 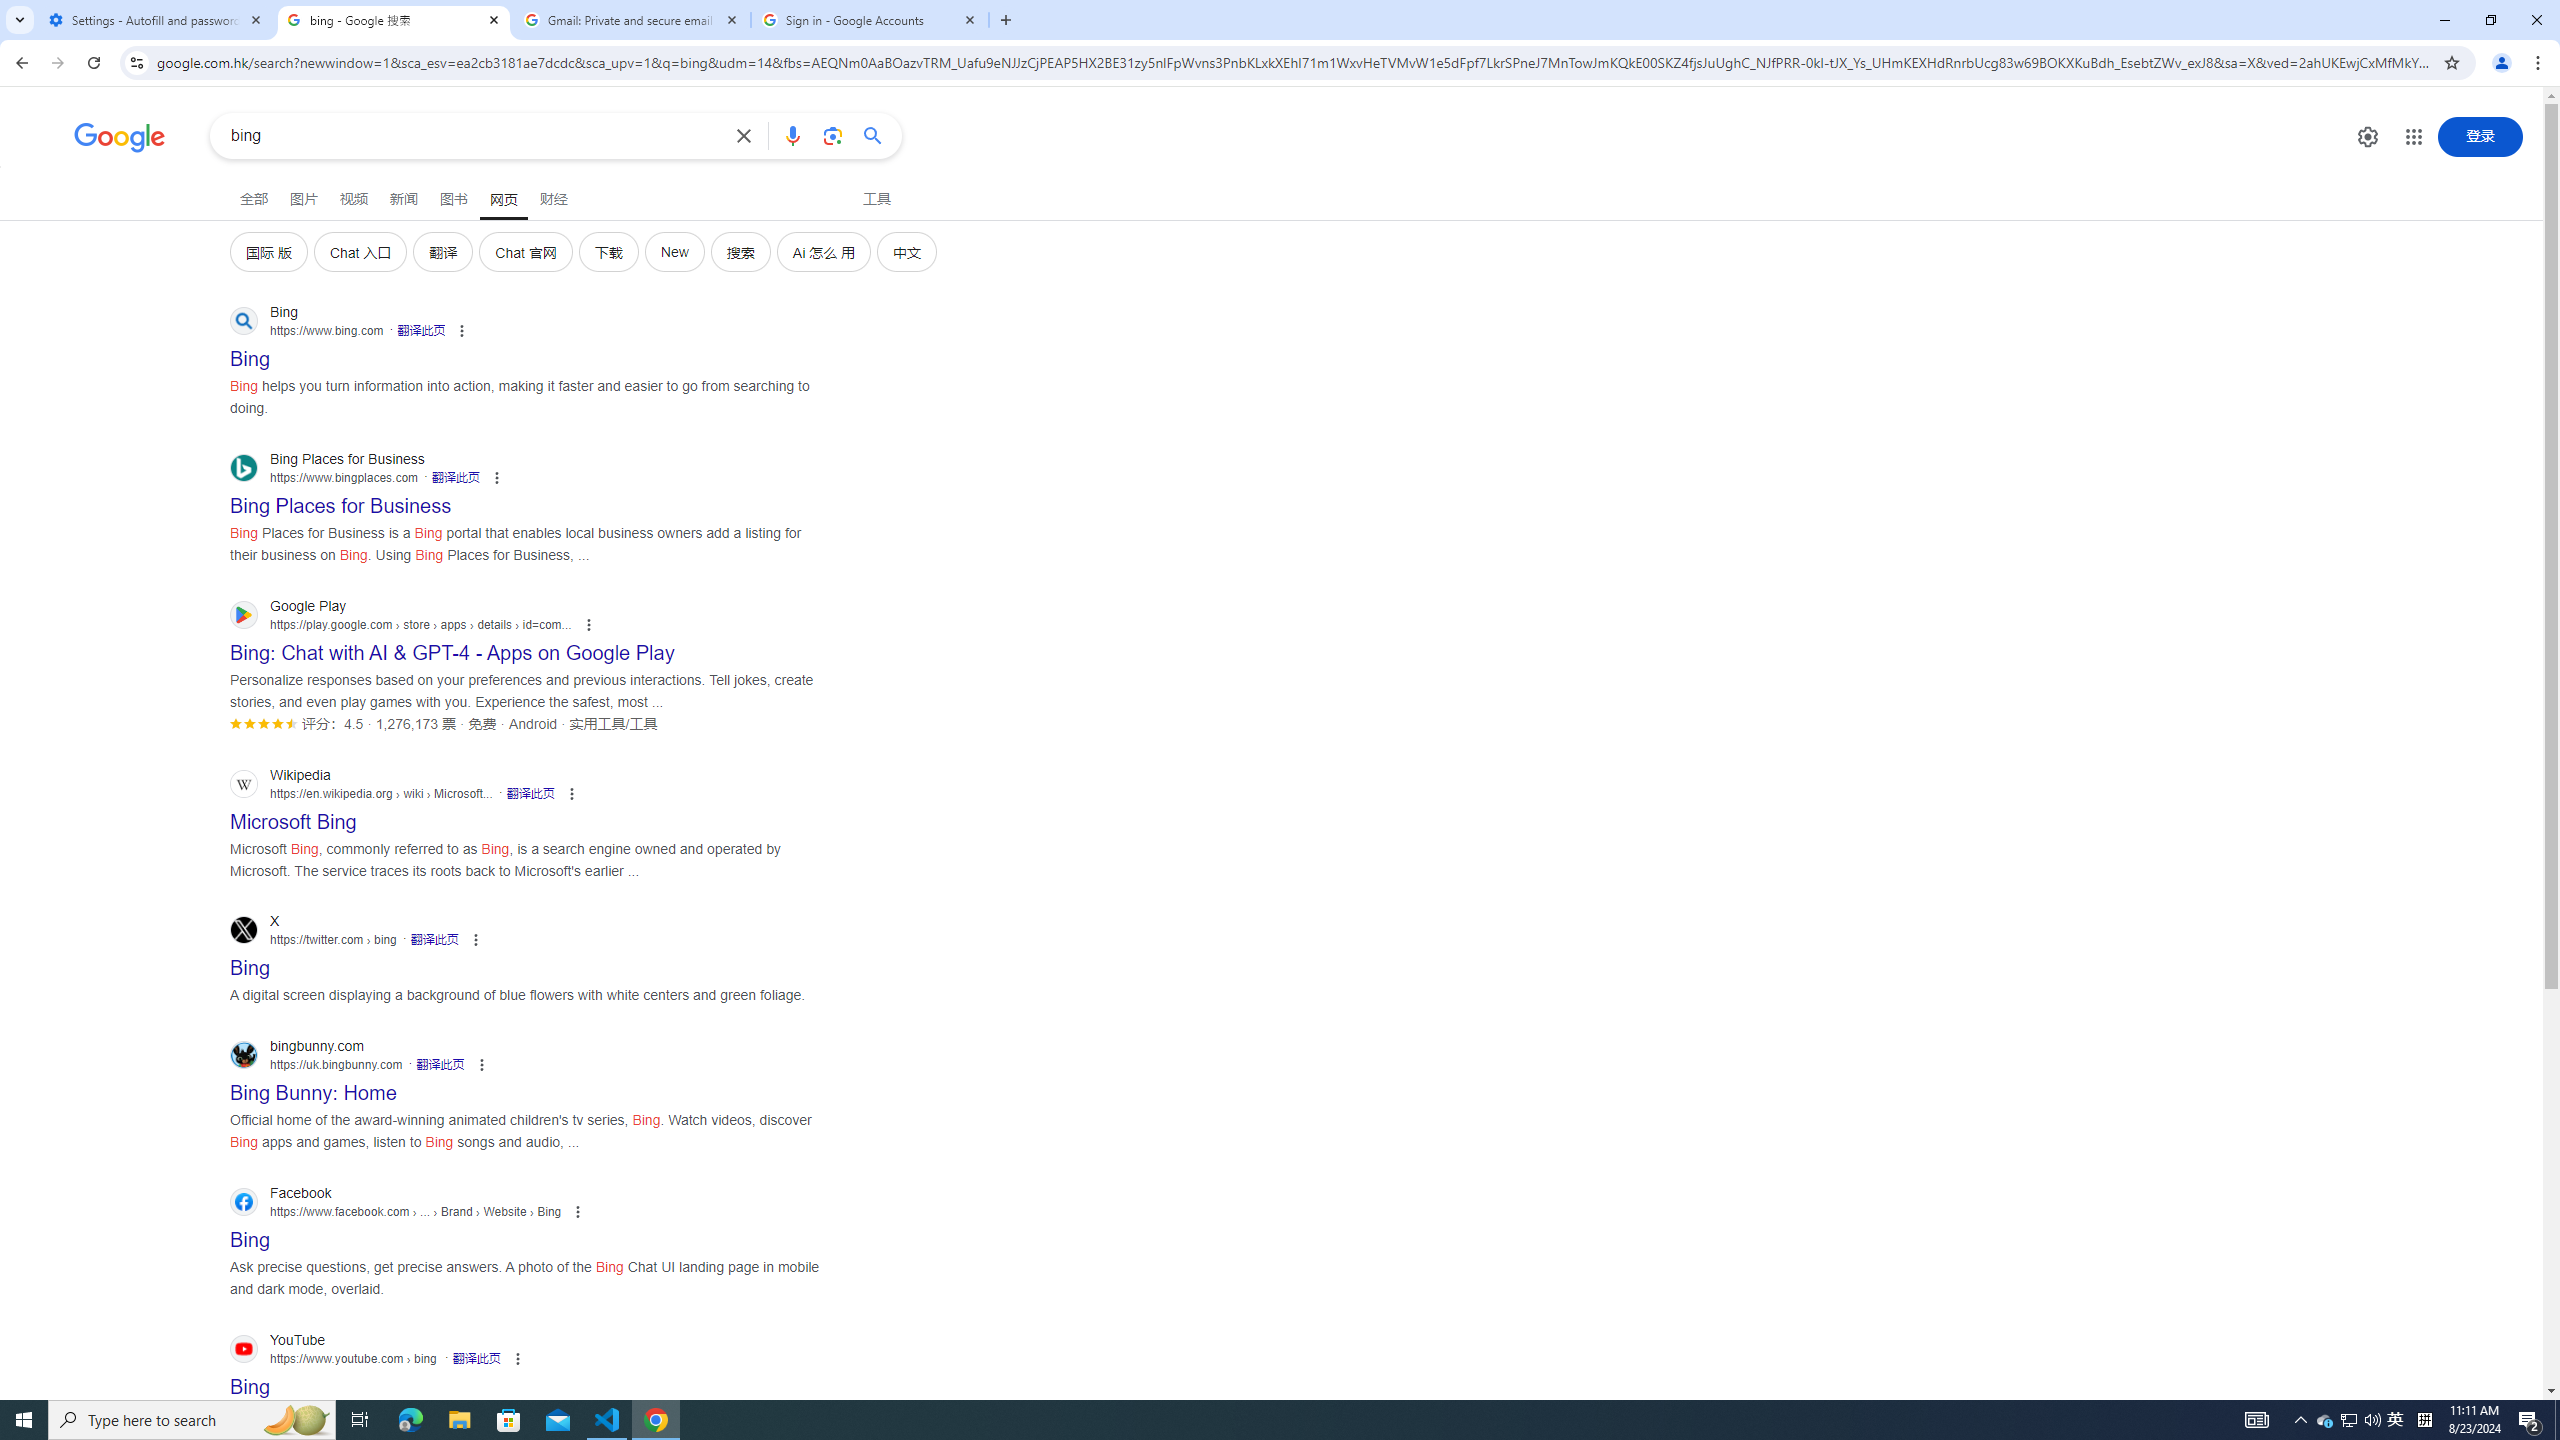 I want to click on Sign in - Google Accounts, so click(x=870, y=20).